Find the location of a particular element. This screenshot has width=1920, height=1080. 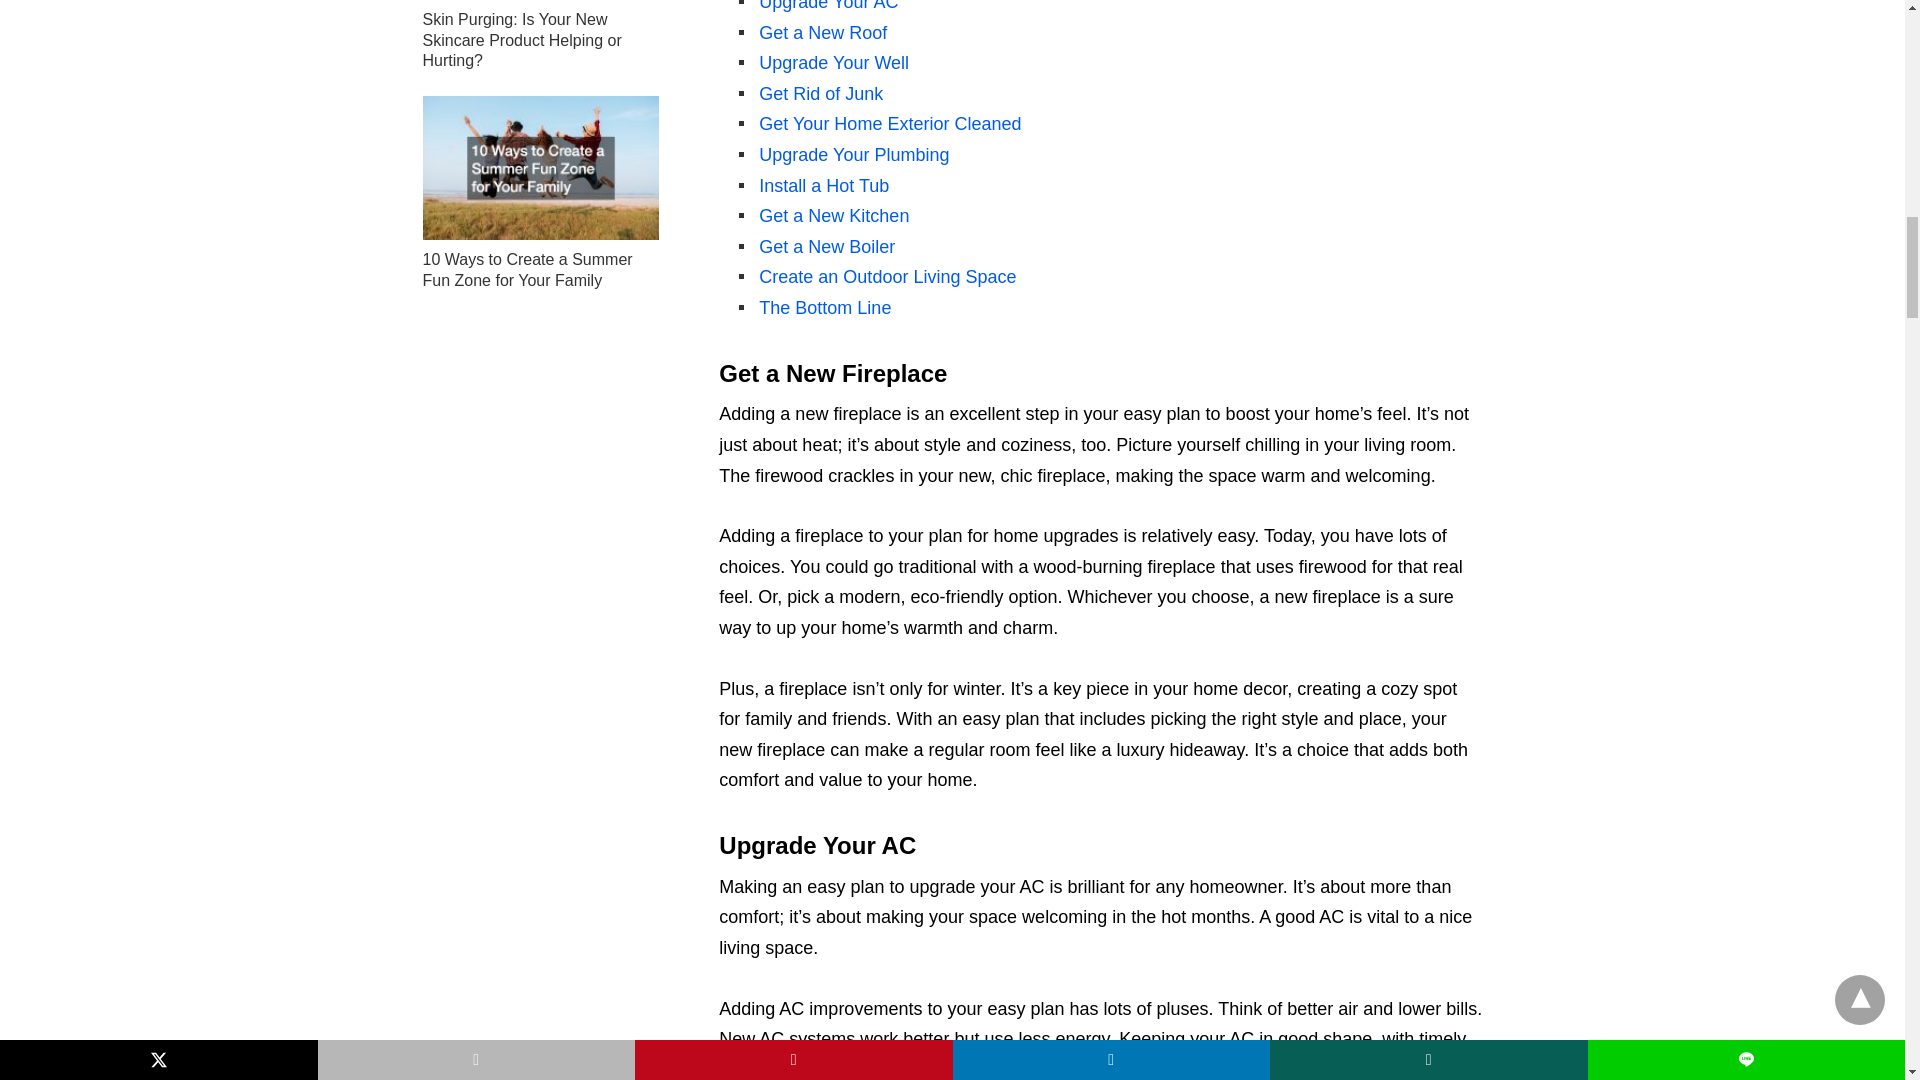

Get Rid of Junk is located at coordinates (820, 94).